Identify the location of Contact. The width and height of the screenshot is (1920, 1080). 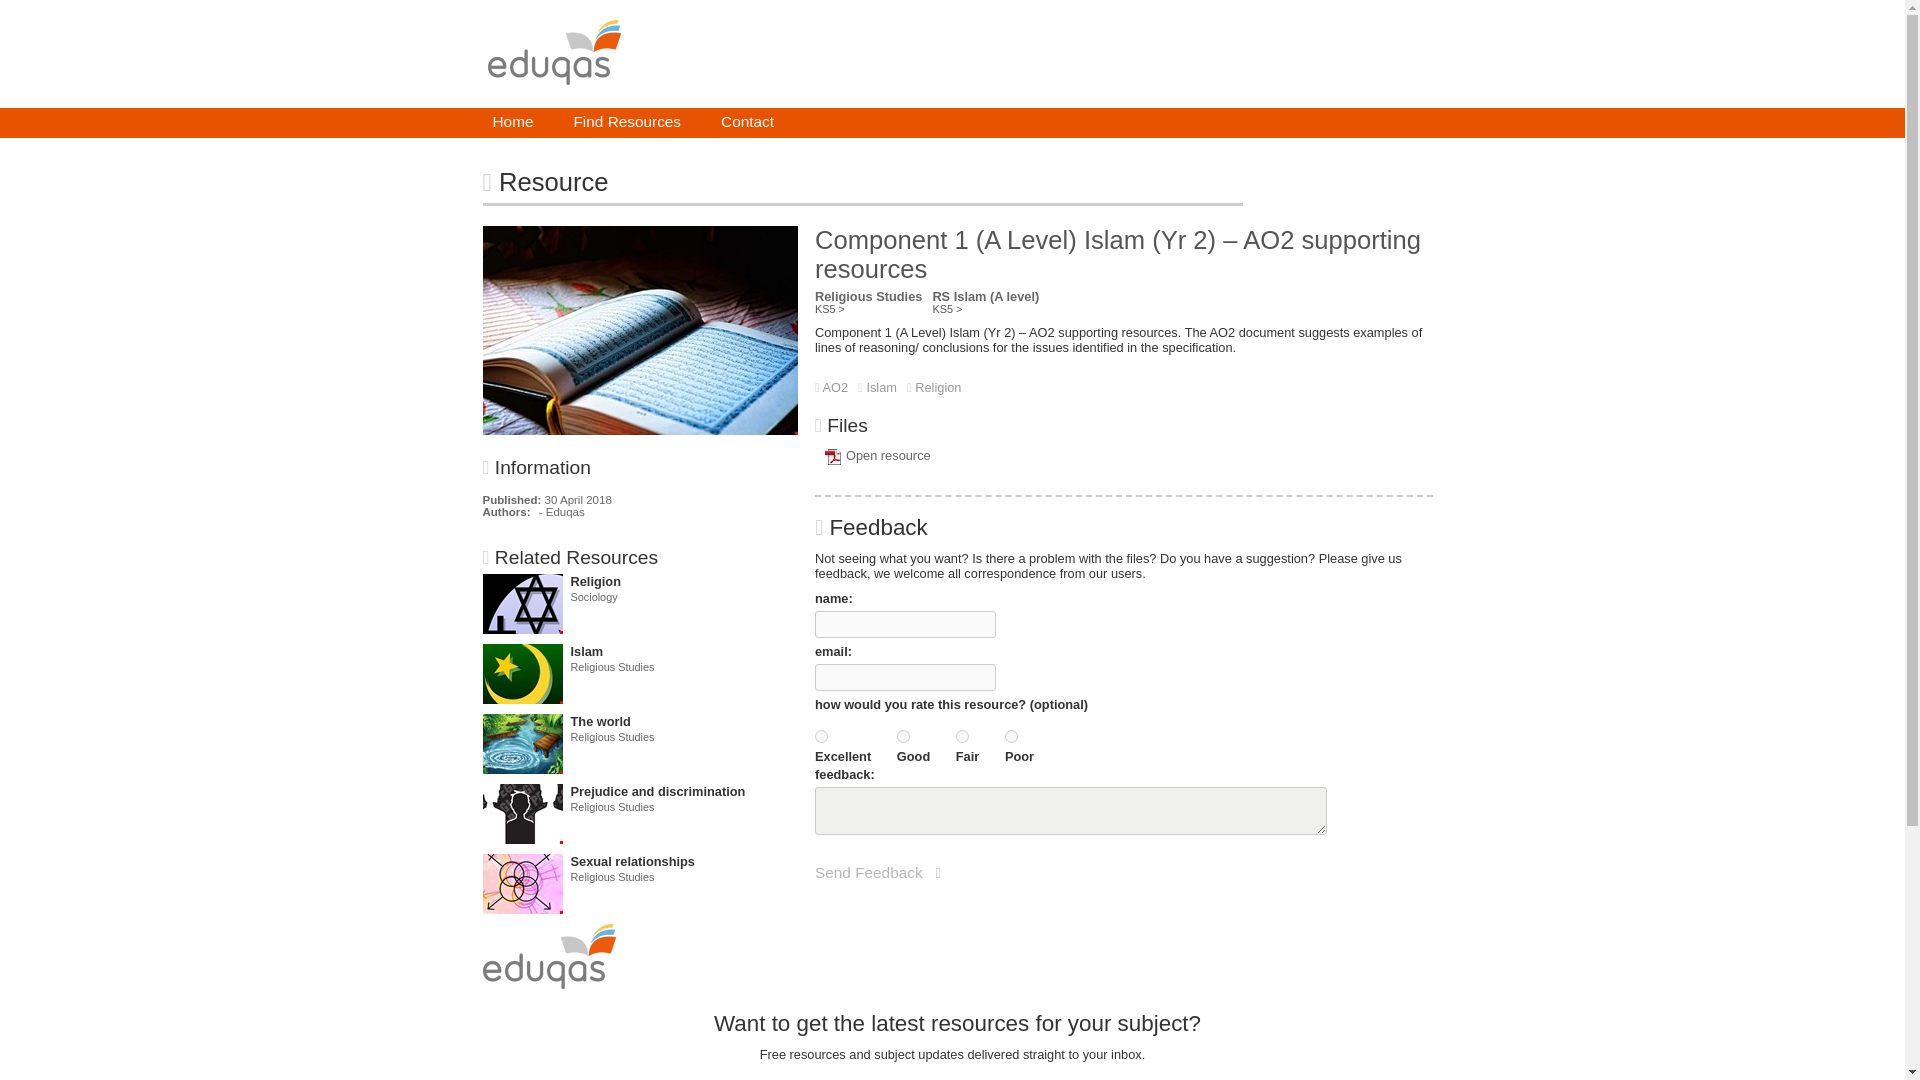
(747, 123).